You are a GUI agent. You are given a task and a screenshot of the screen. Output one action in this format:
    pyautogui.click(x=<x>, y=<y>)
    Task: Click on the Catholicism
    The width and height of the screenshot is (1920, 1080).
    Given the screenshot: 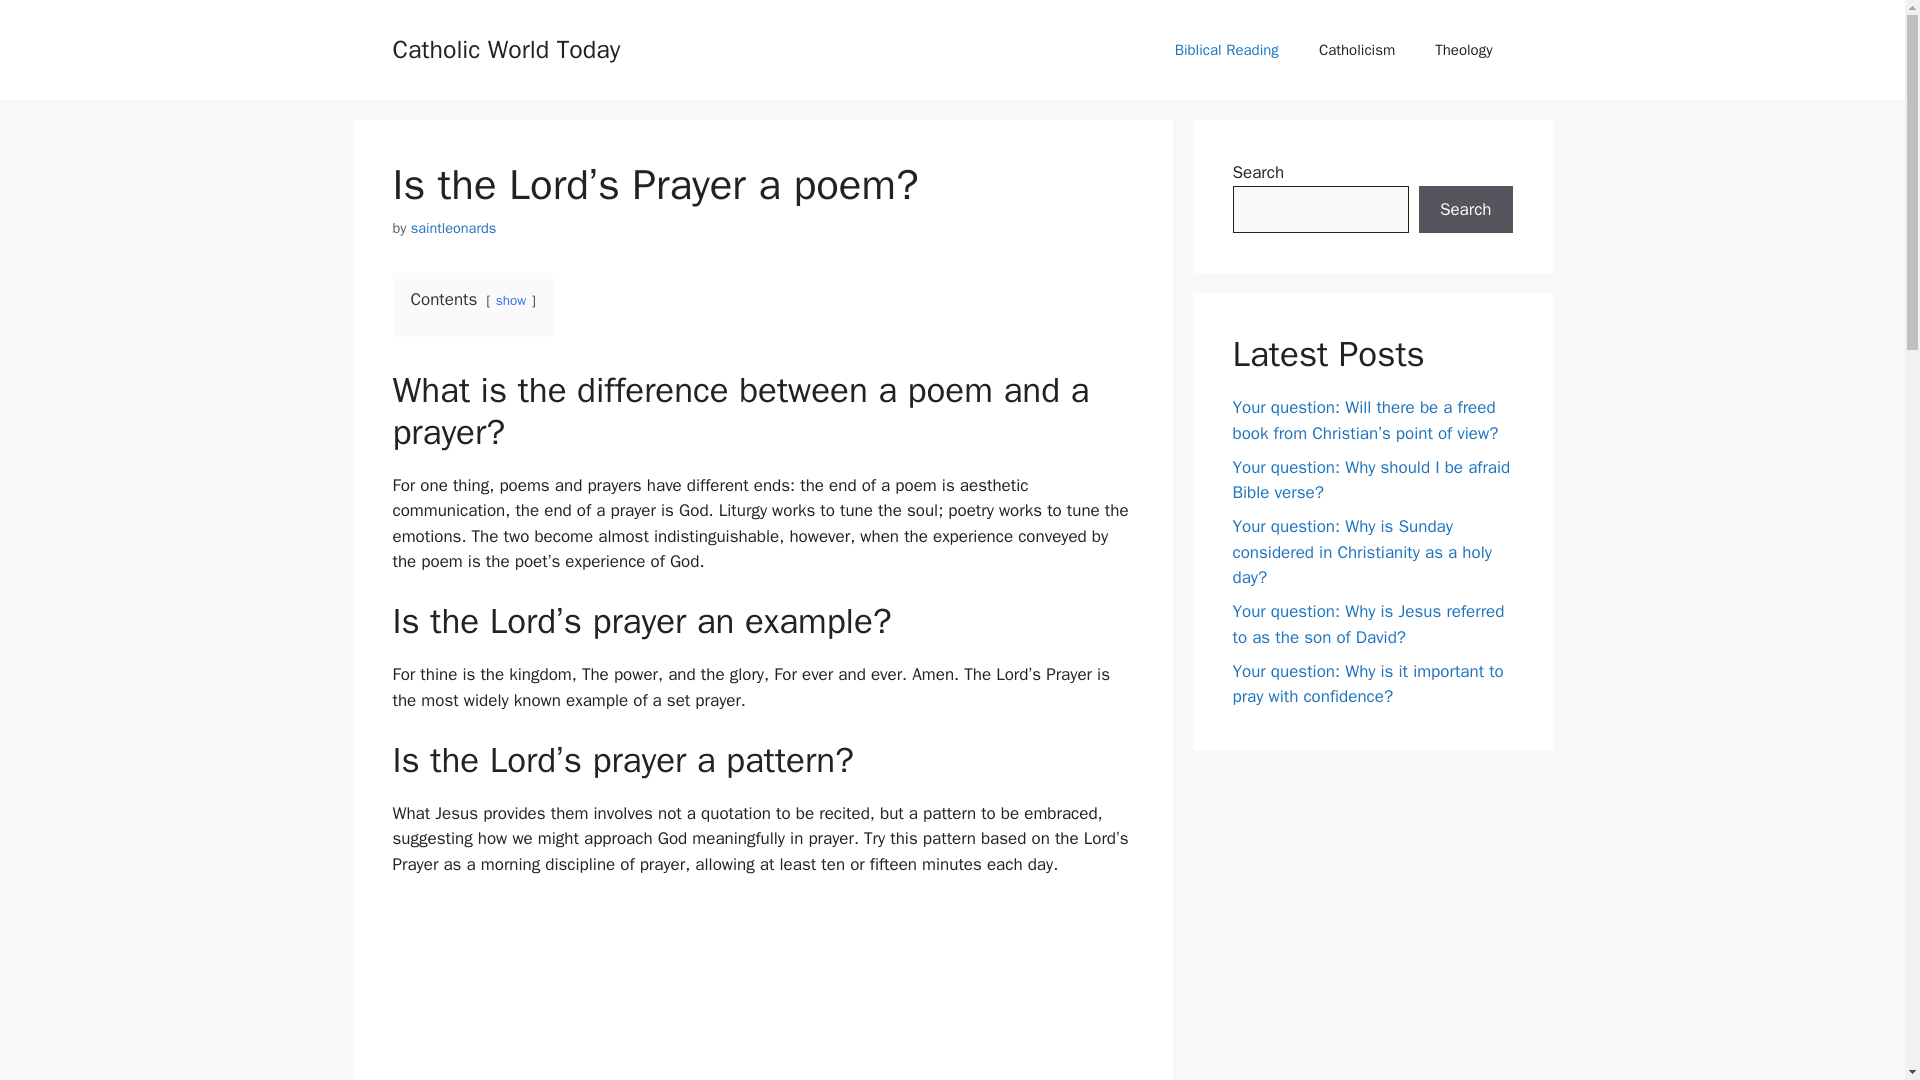 What is the action you would take?
    pyautogui.click(x=1357, y=50)
    